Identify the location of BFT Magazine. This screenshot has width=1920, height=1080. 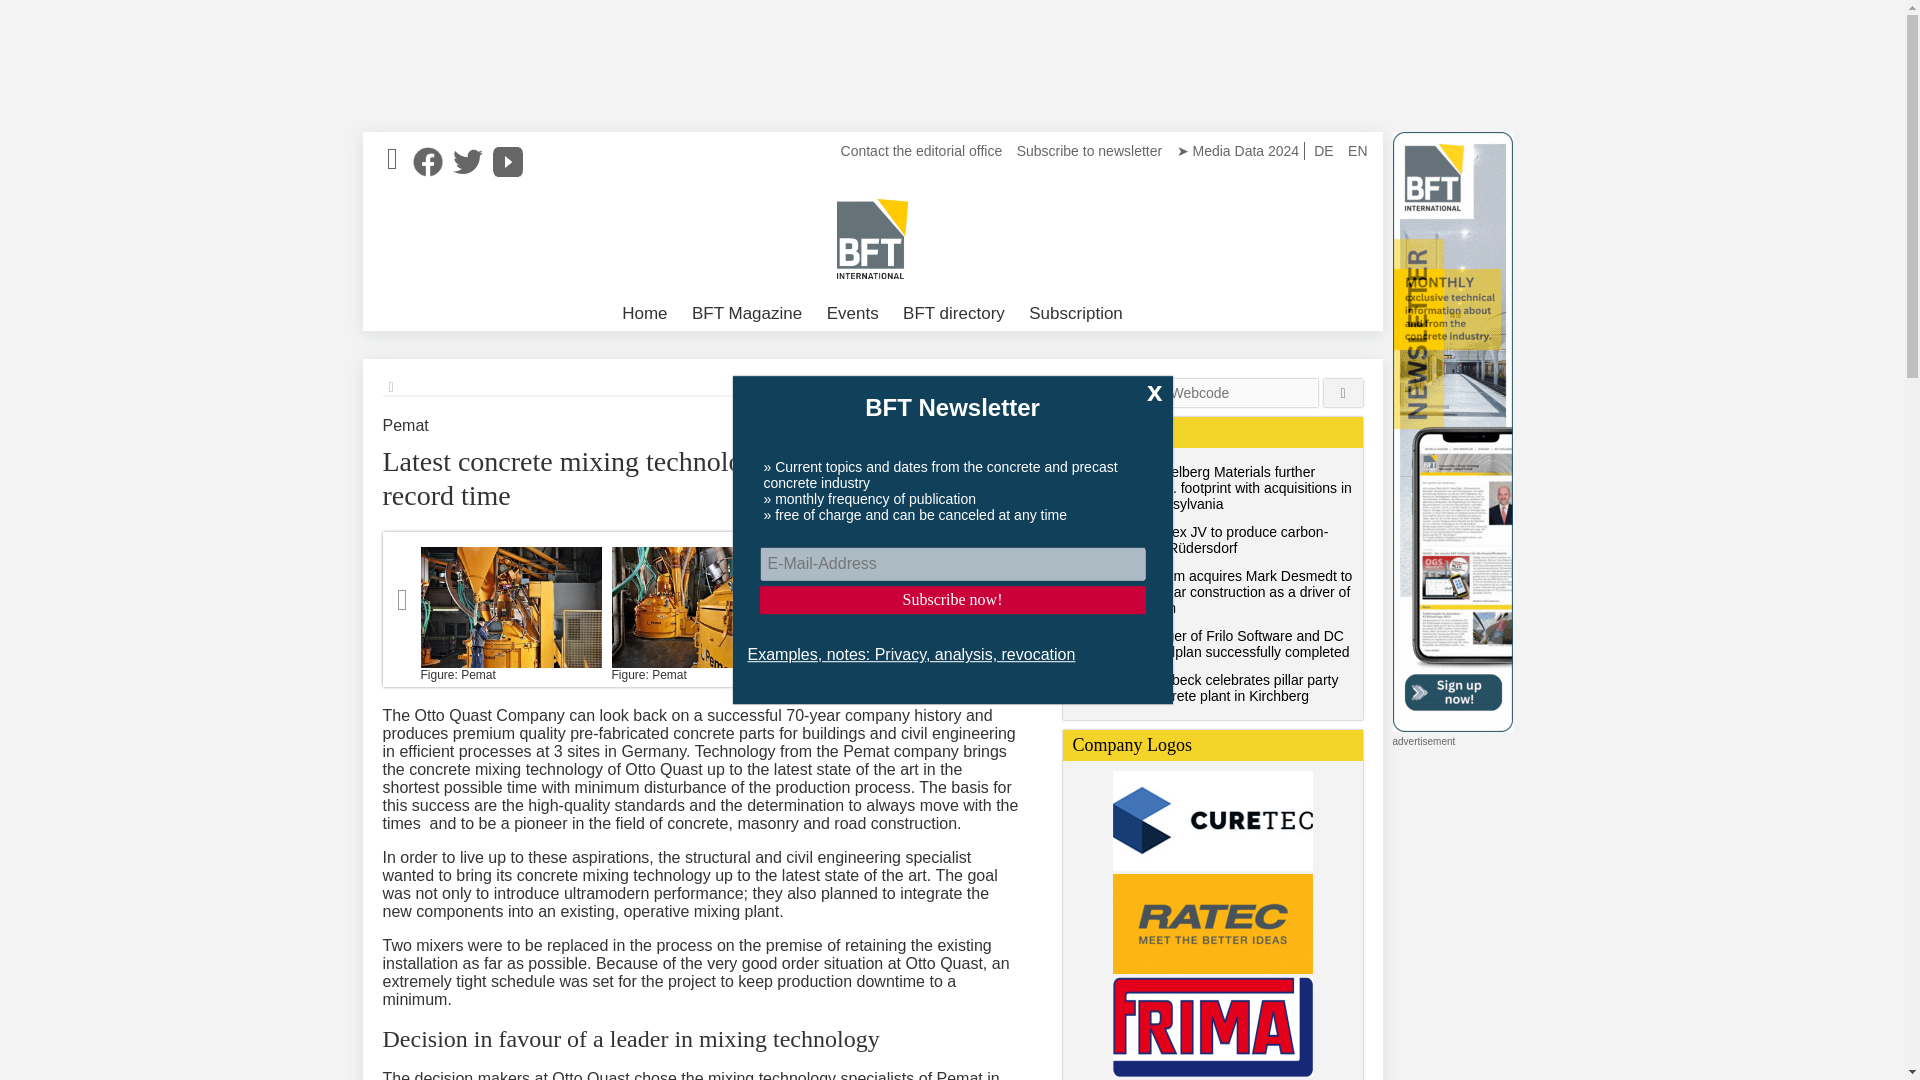
(746, 314).